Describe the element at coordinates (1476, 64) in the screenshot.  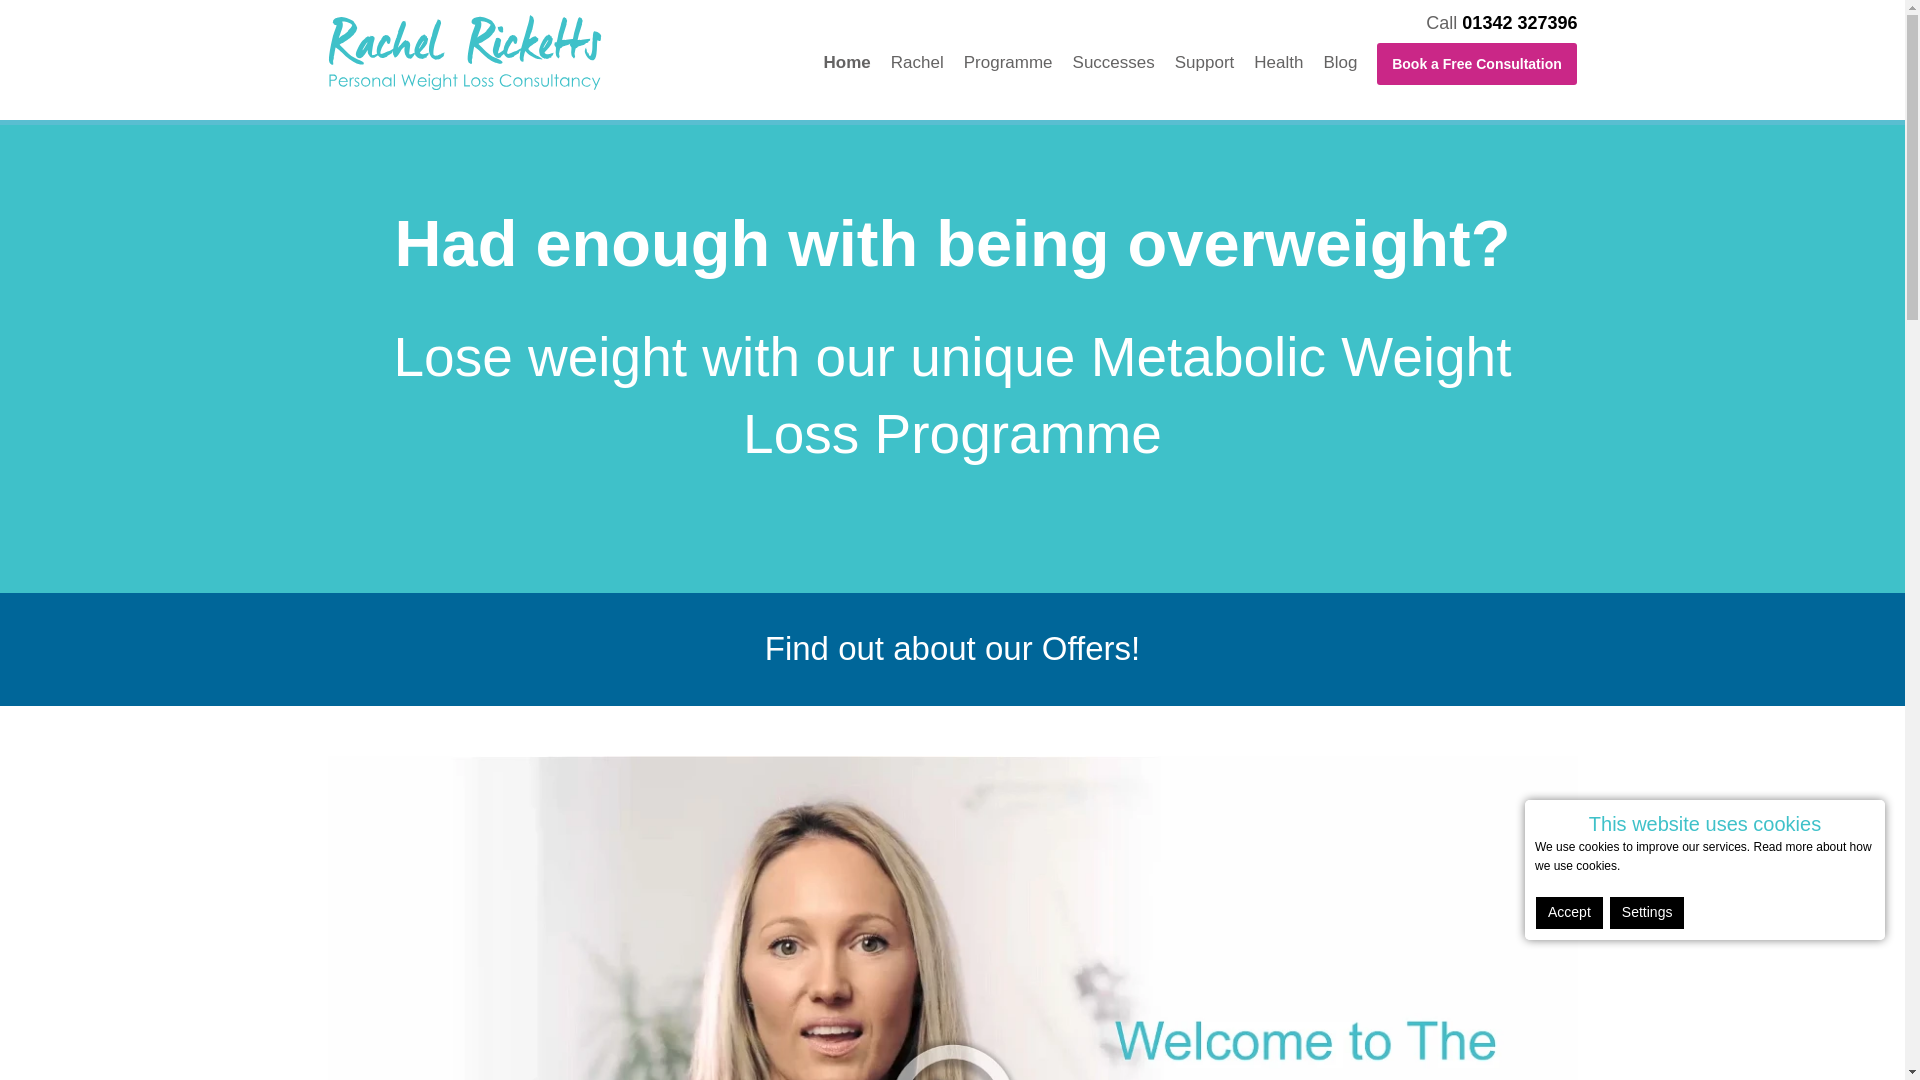
I see `Book a Free Consultation` at that location.